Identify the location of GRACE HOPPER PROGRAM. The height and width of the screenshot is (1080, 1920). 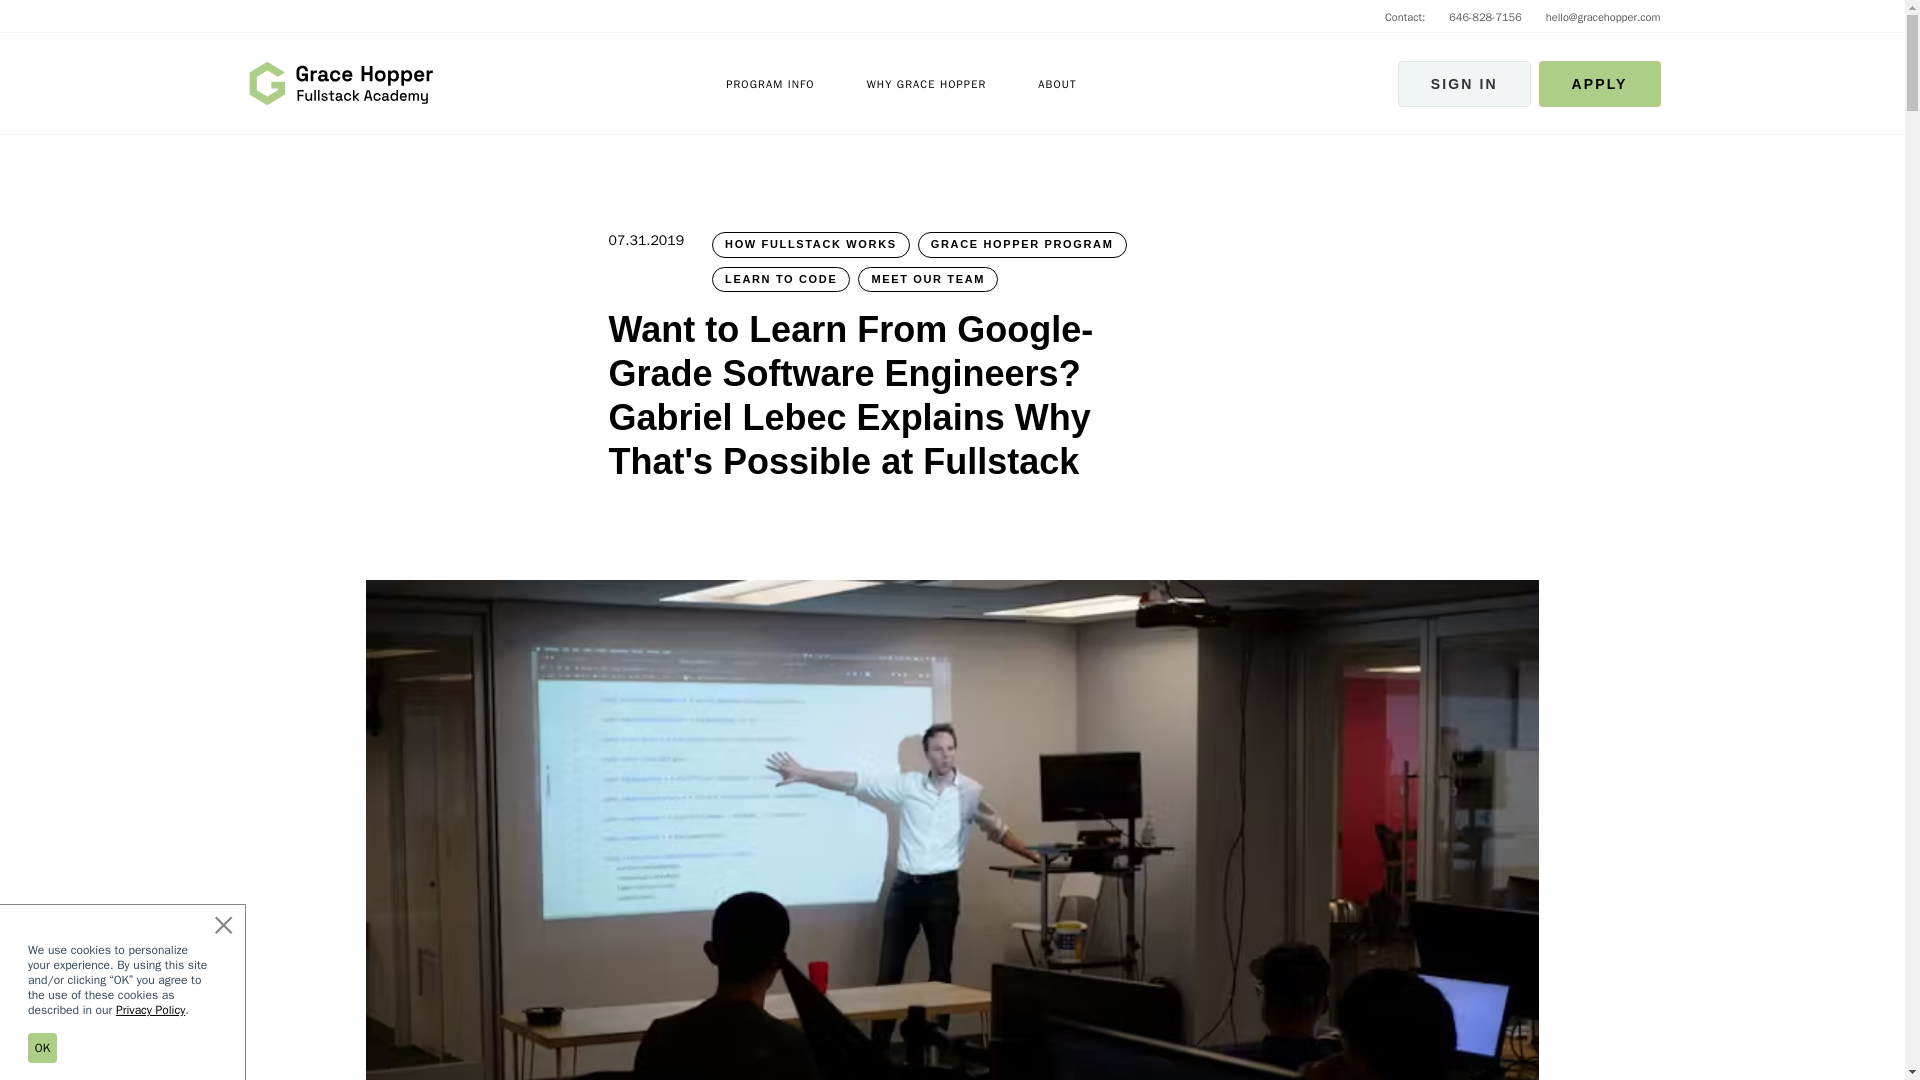
(1022, 245).